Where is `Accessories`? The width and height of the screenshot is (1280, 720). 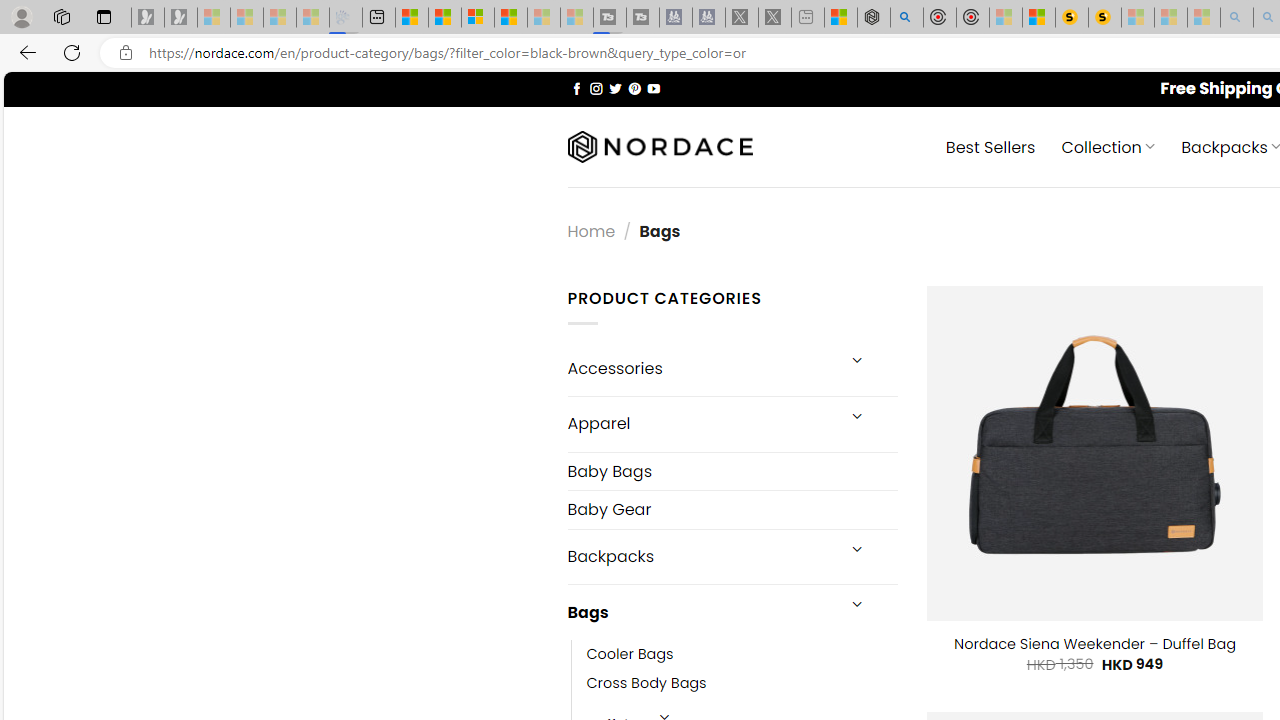 Accessories is located at coordinates (700, 368).